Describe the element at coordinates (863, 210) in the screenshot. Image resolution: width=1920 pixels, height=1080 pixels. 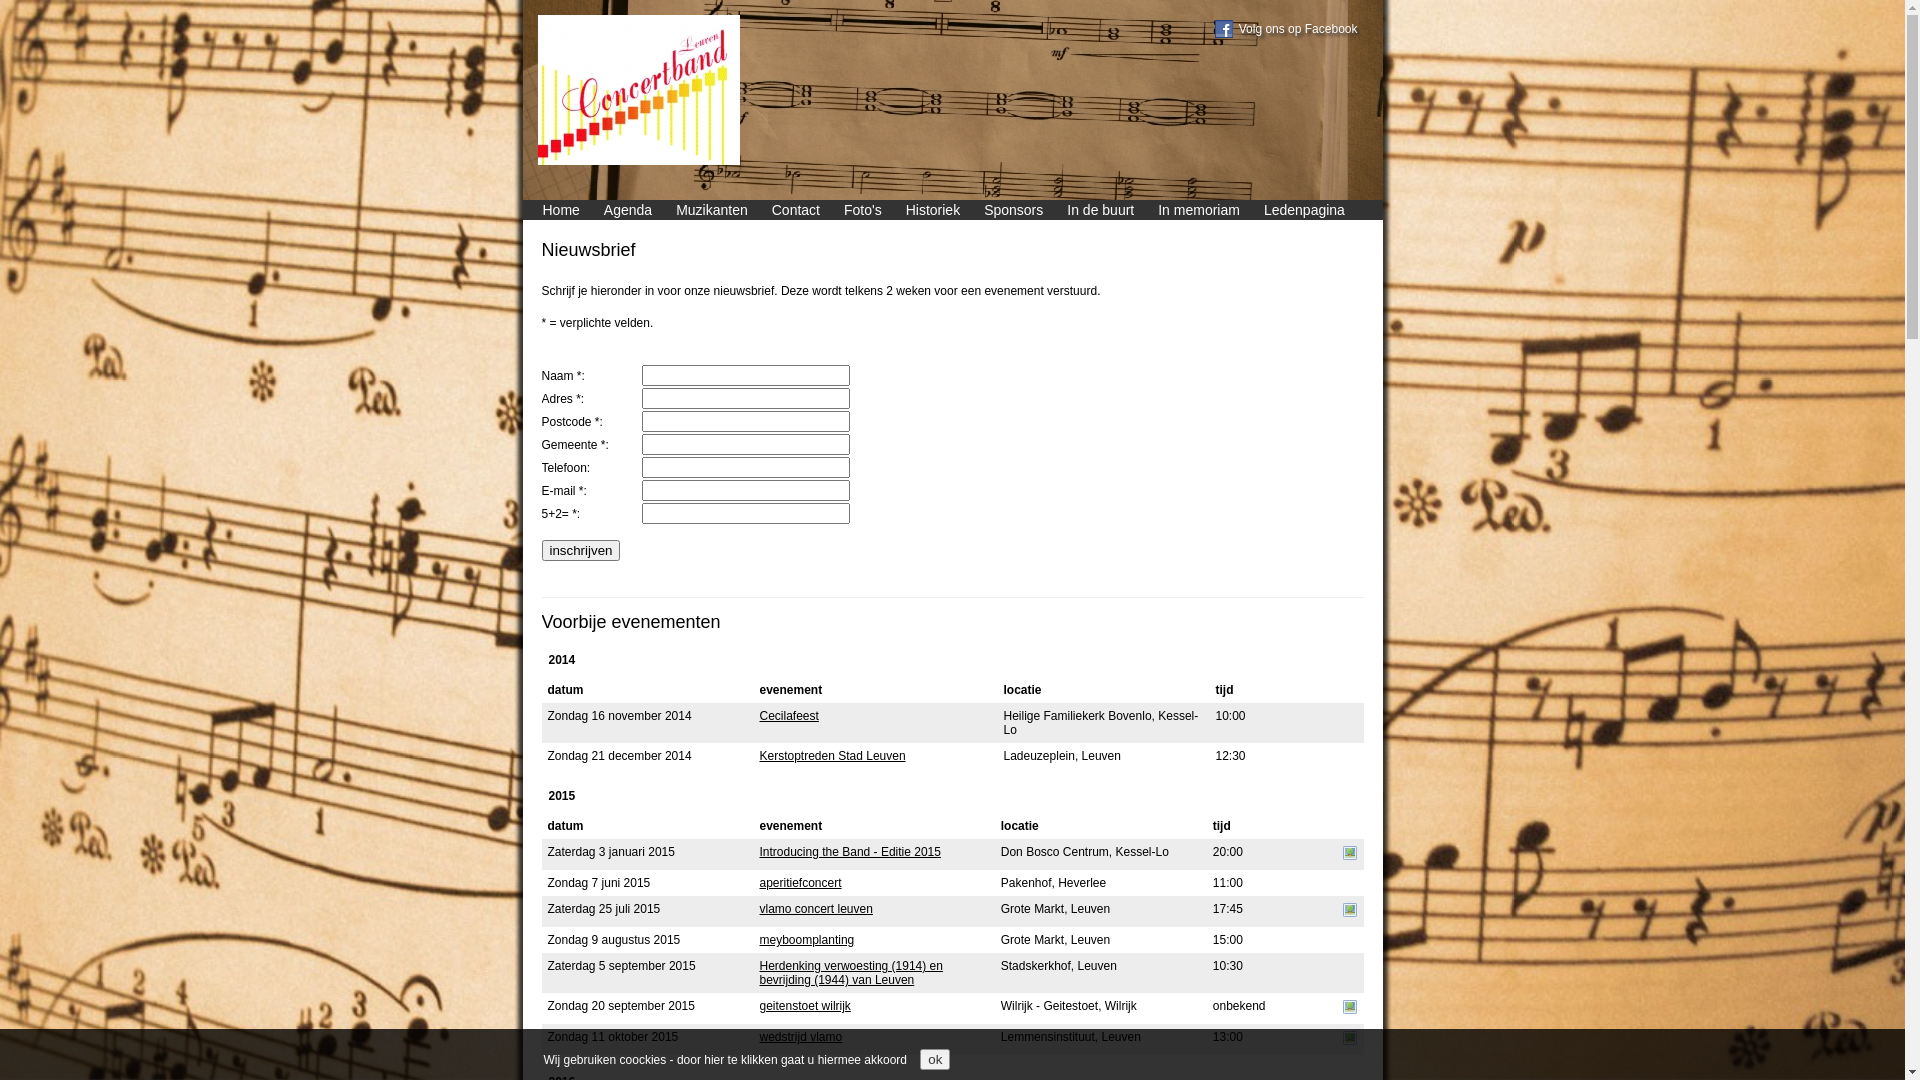
I see `Foto's` at that location.